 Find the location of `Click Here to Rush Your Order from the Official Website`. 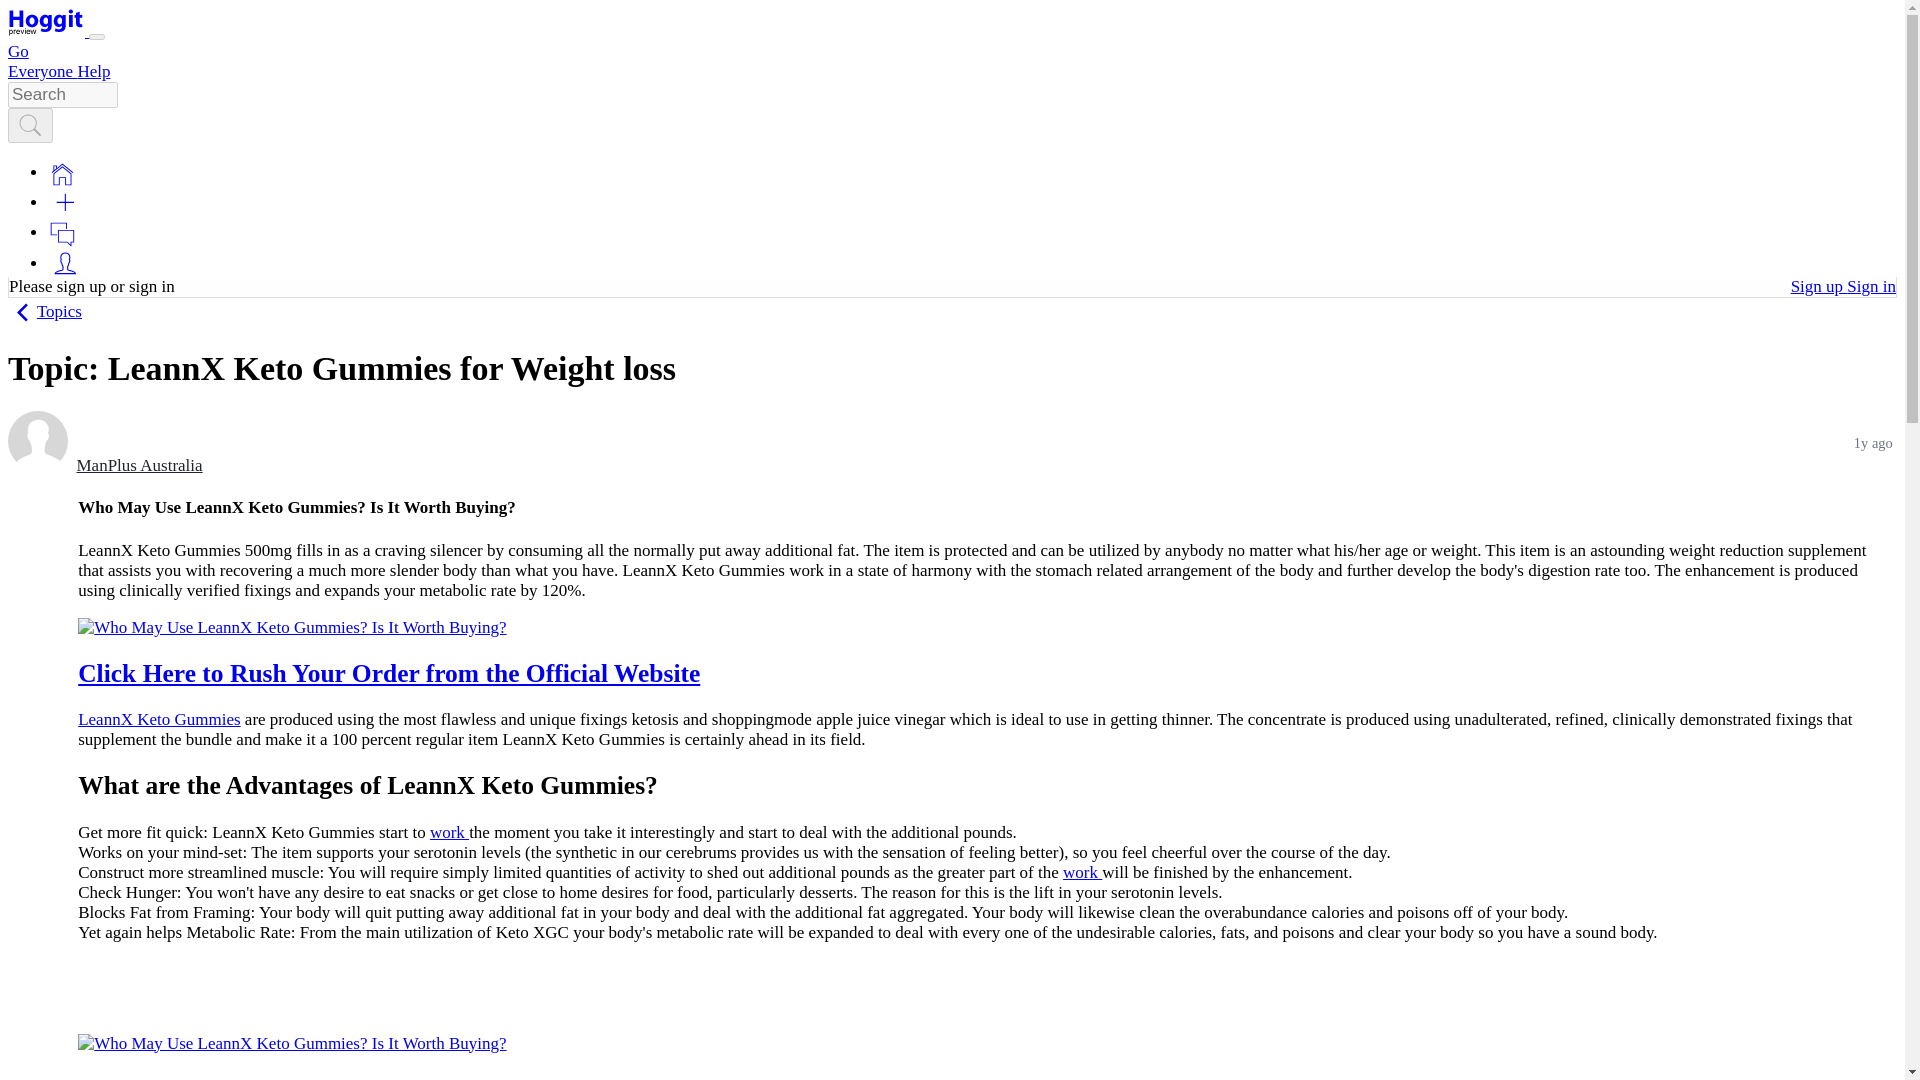

Click Here to Rush Your Order from the Official Website is located at coordinates (389, 672).